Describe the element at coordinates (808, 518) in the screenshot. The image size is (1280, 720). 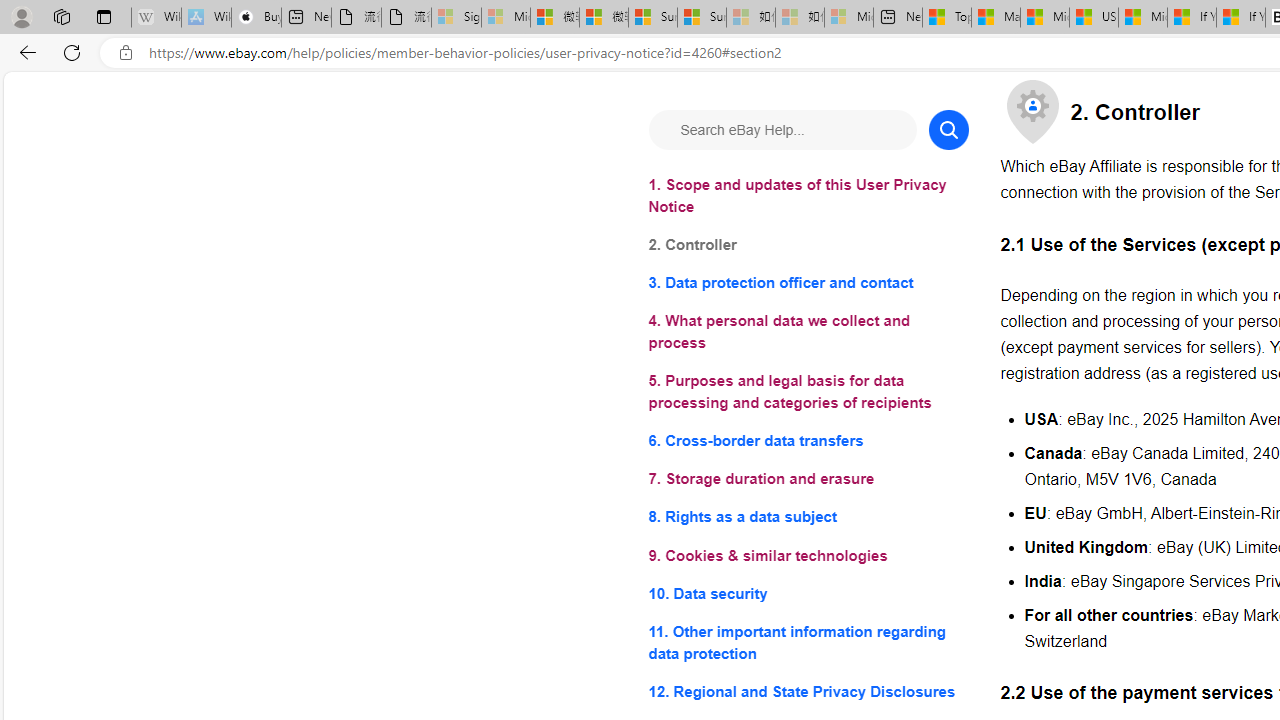
I see `8. Rights as a data subject` at that location.